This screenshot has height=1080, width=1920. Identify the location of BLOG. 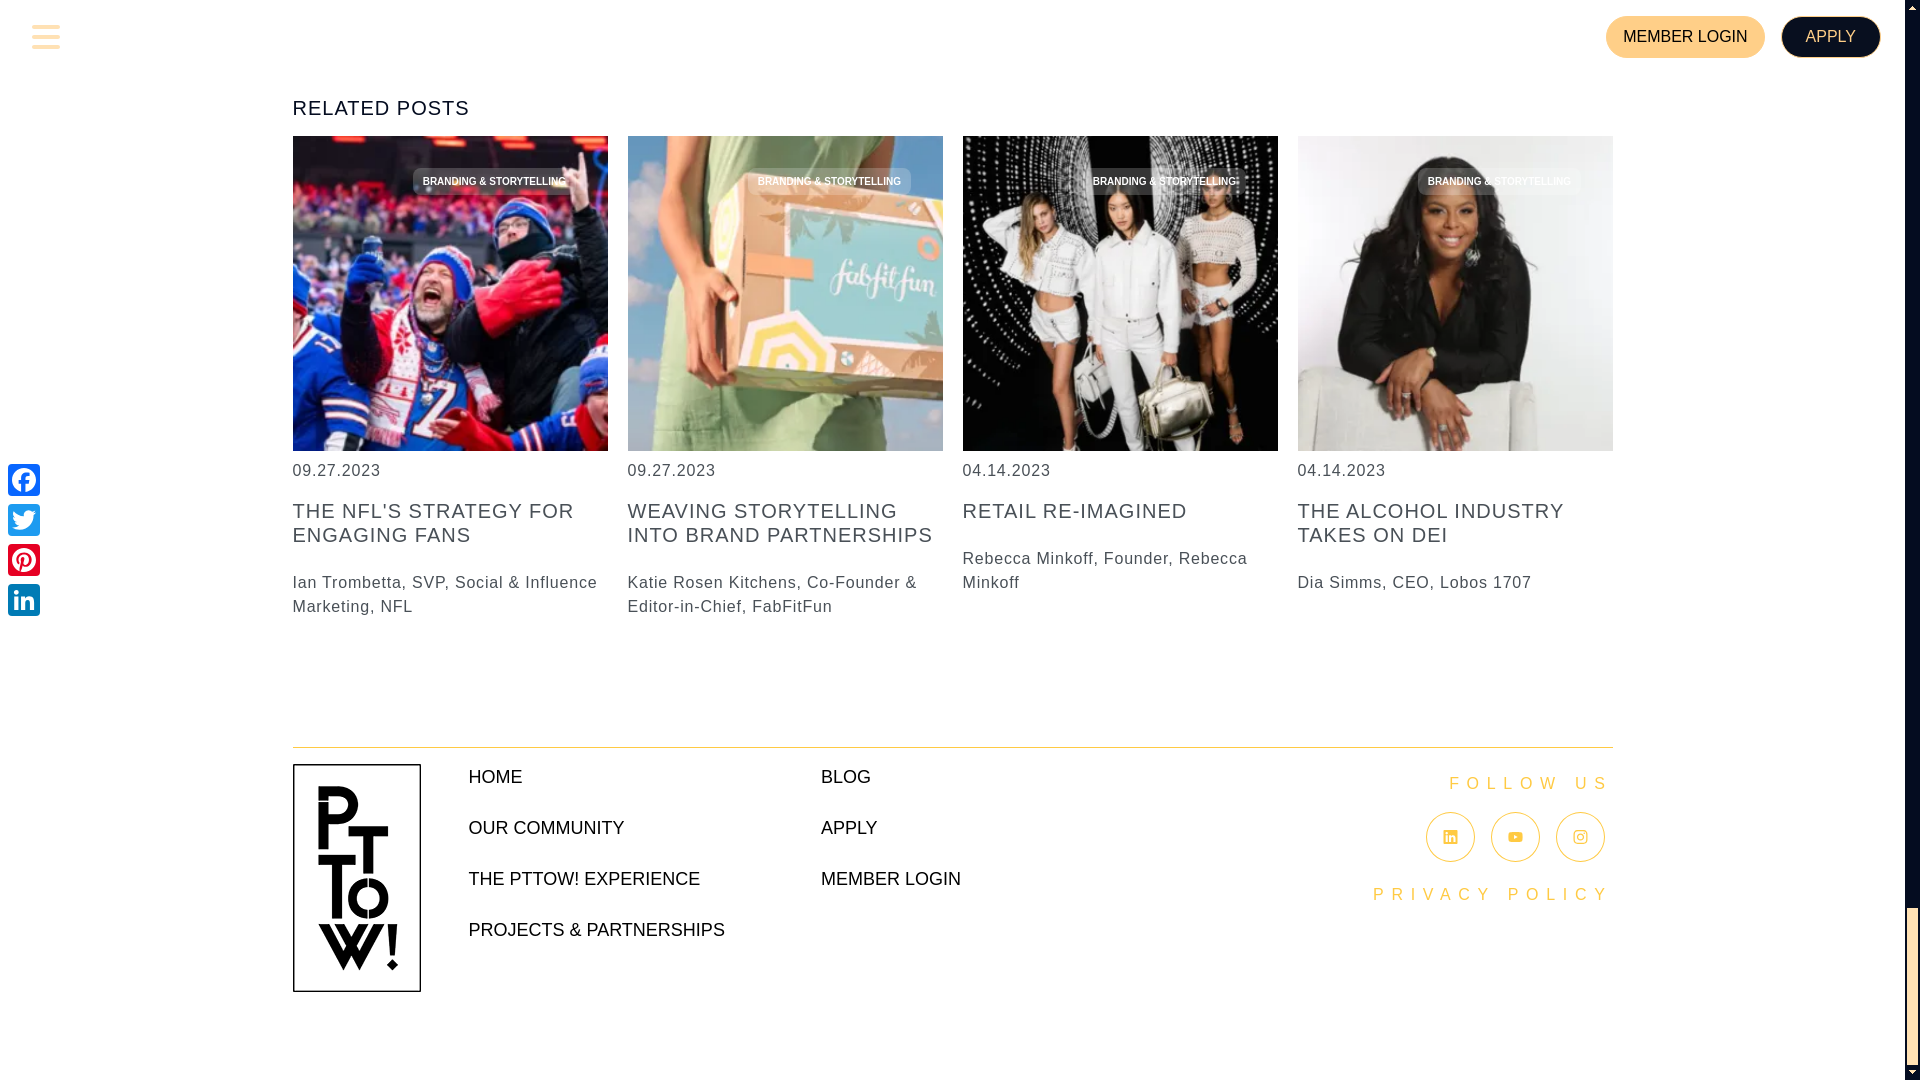
(846, 776).